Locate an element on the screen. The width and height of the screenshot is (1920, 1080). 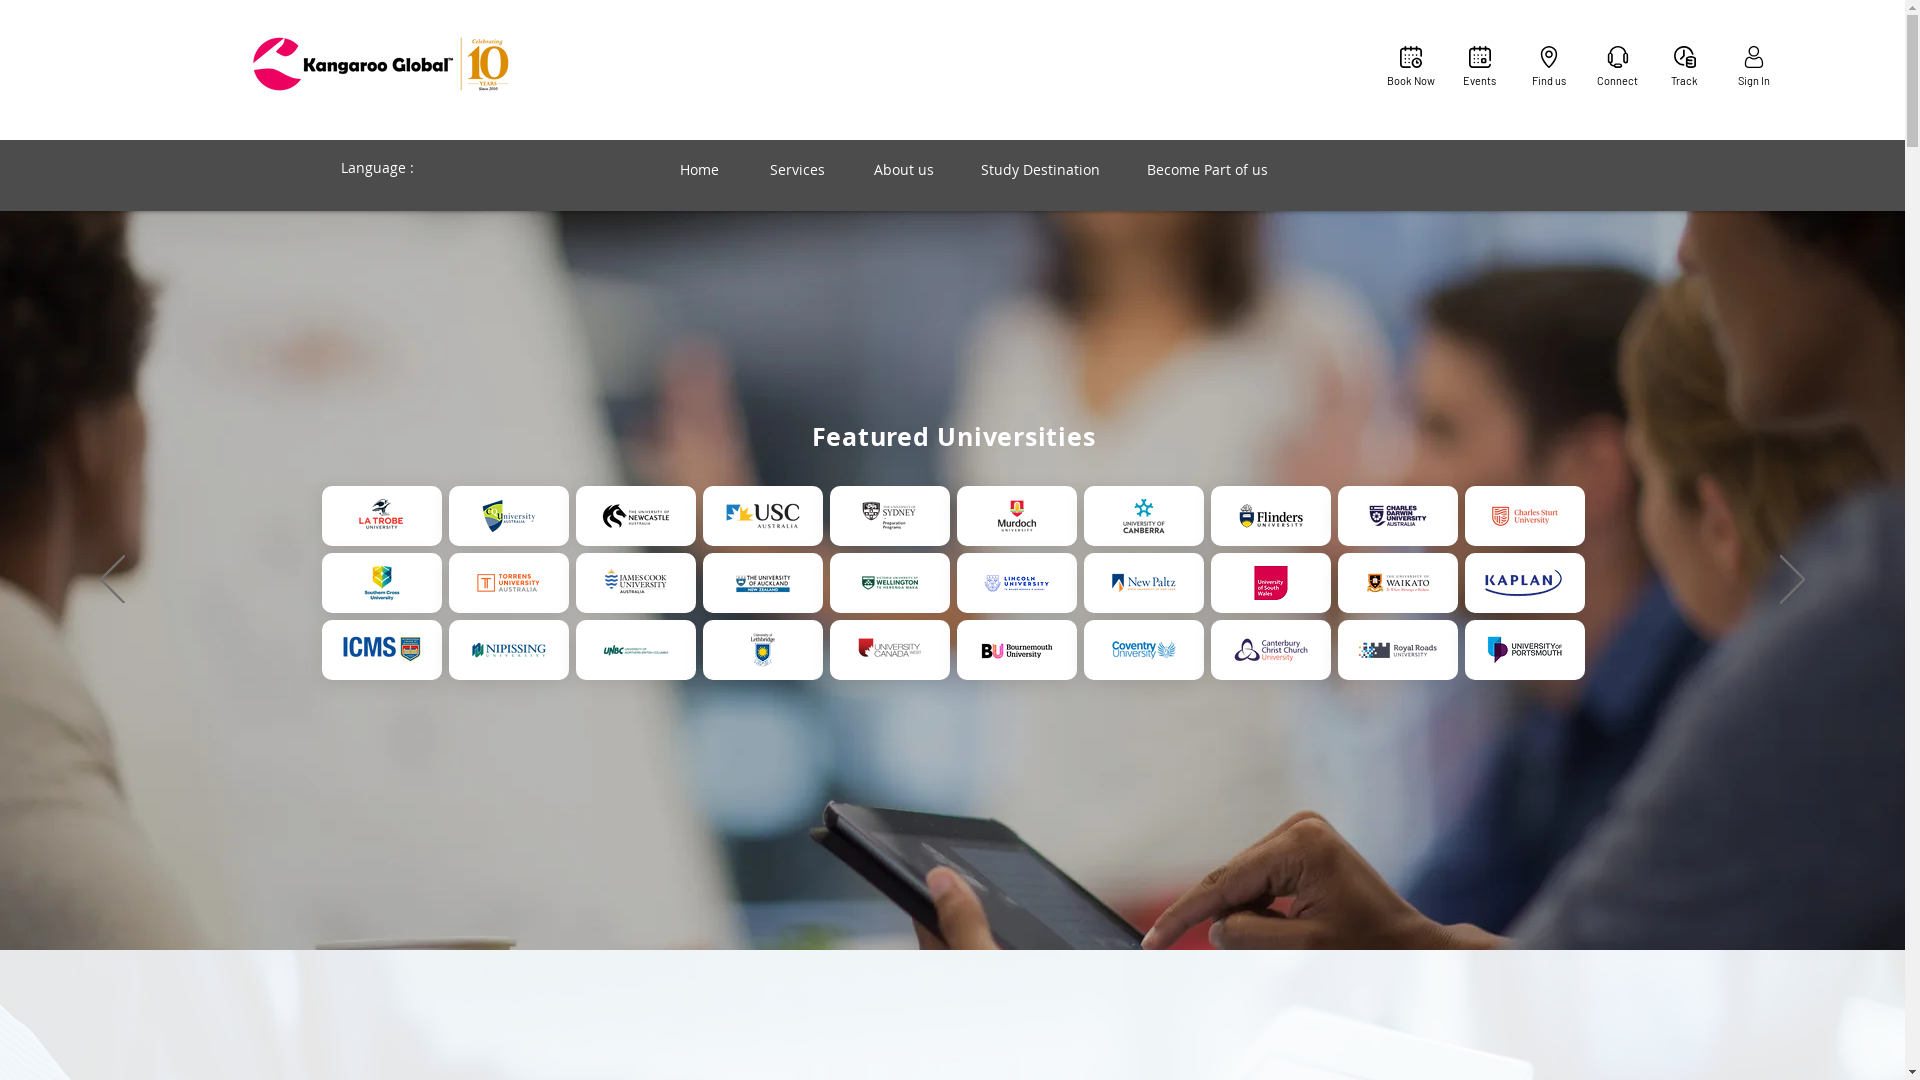
Connect is located at coordinates (1618, 66).